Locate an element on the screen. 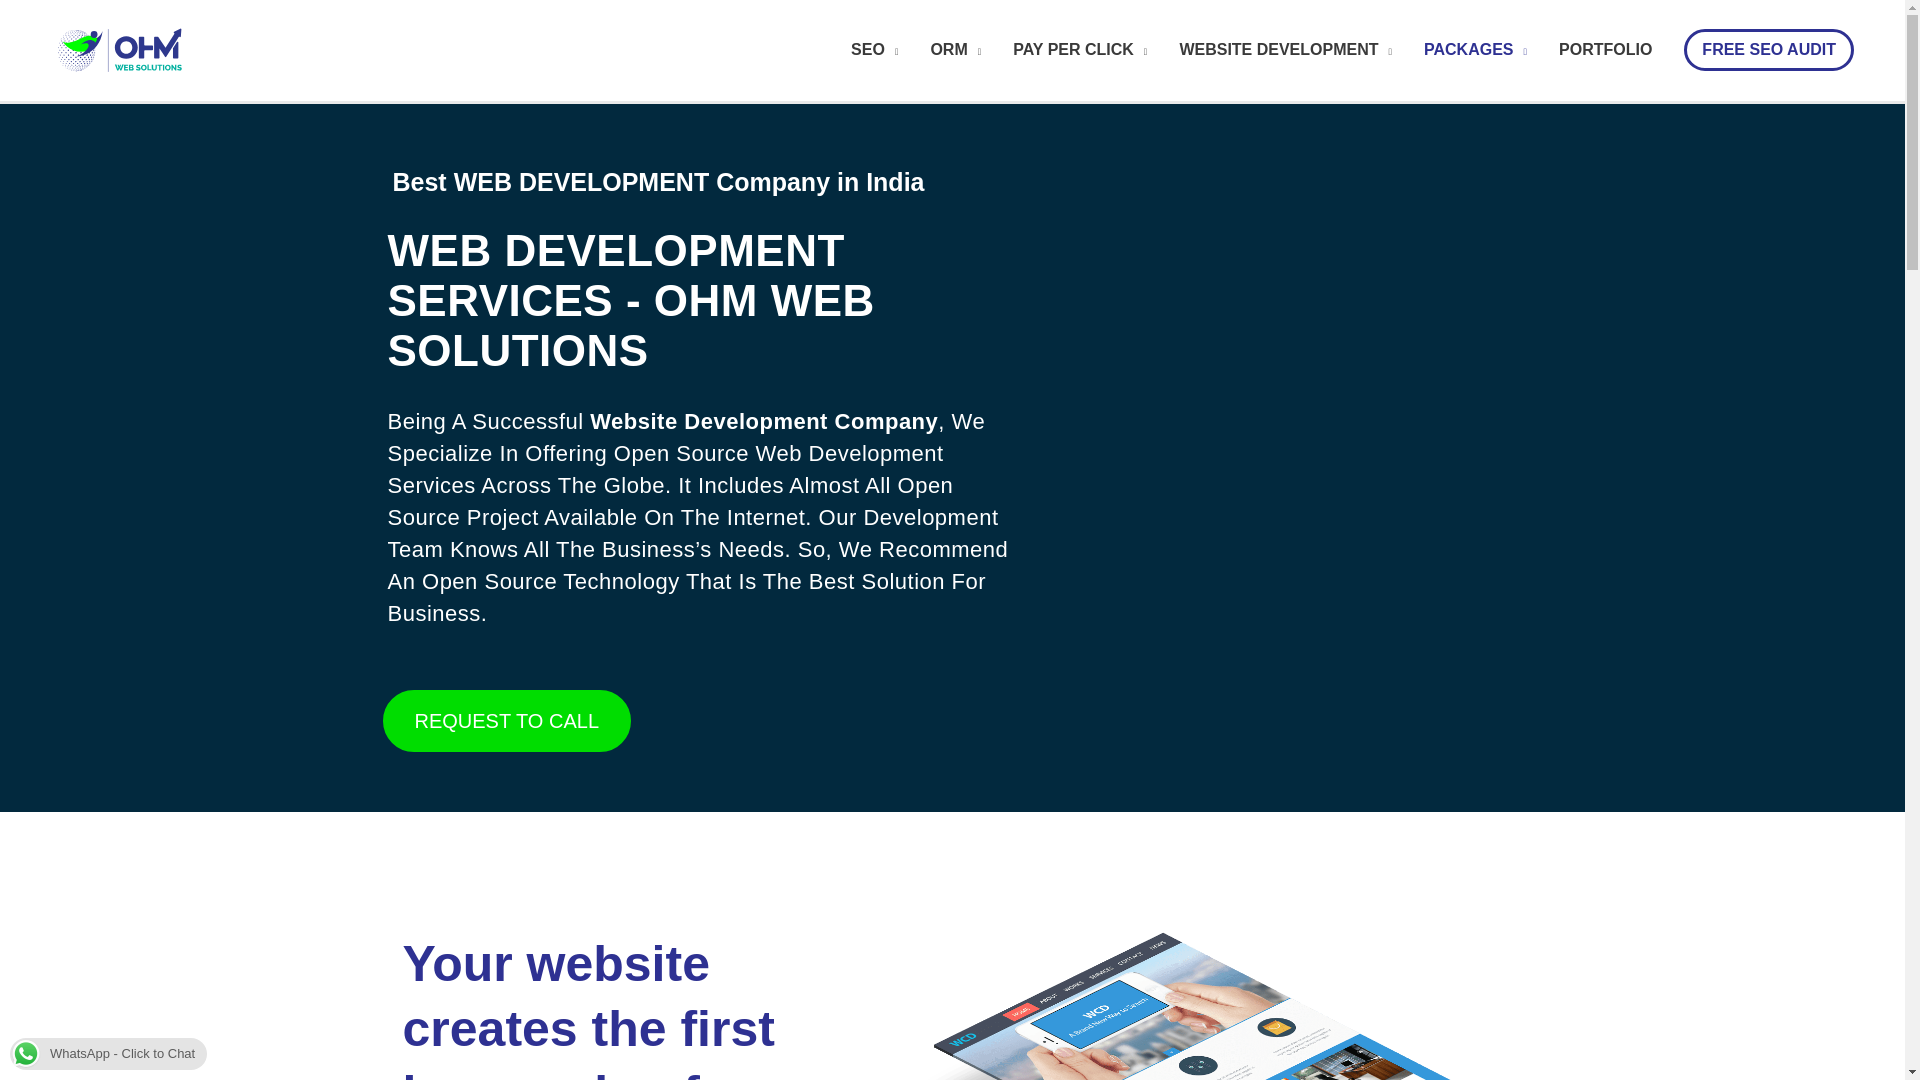 This screenshot has width=1920, height=1080. ORM is located at coordinates (954, 50).